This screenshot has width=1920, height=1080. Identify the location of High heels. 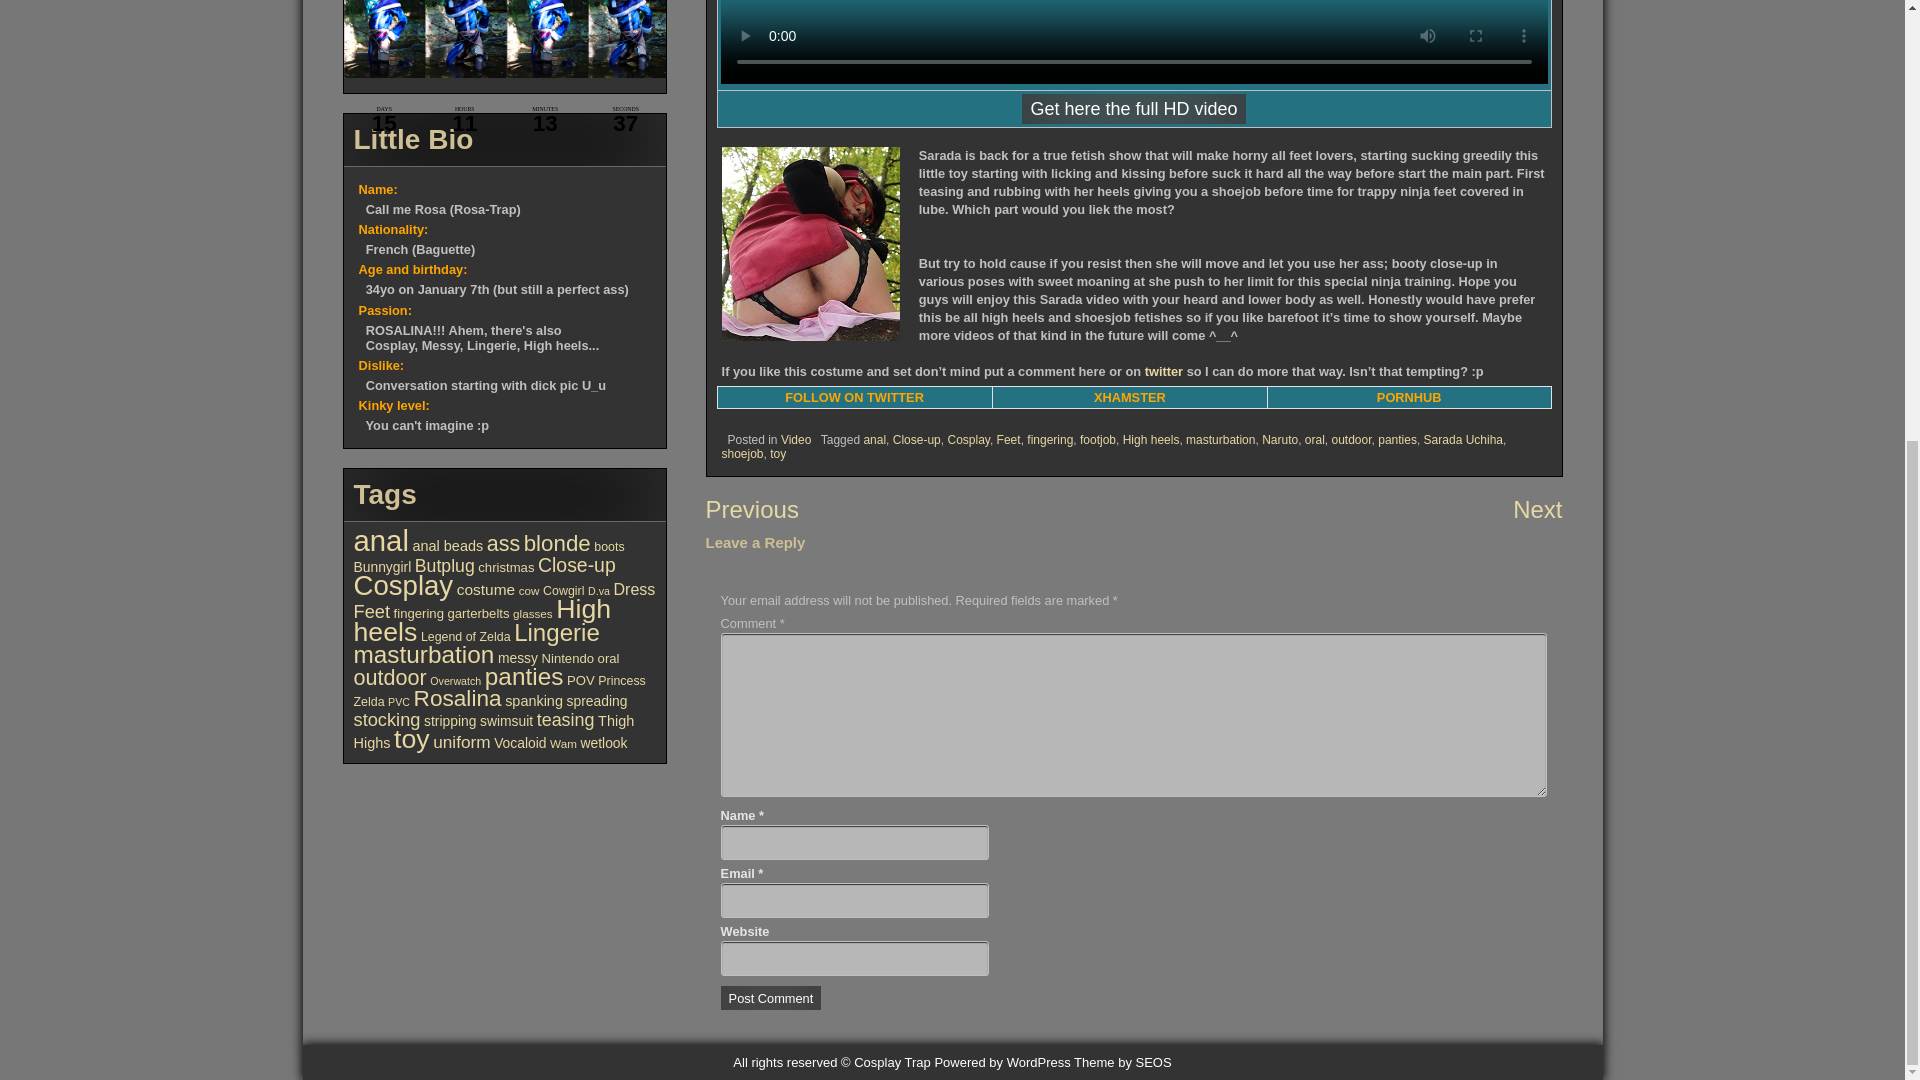
(1152, 435).